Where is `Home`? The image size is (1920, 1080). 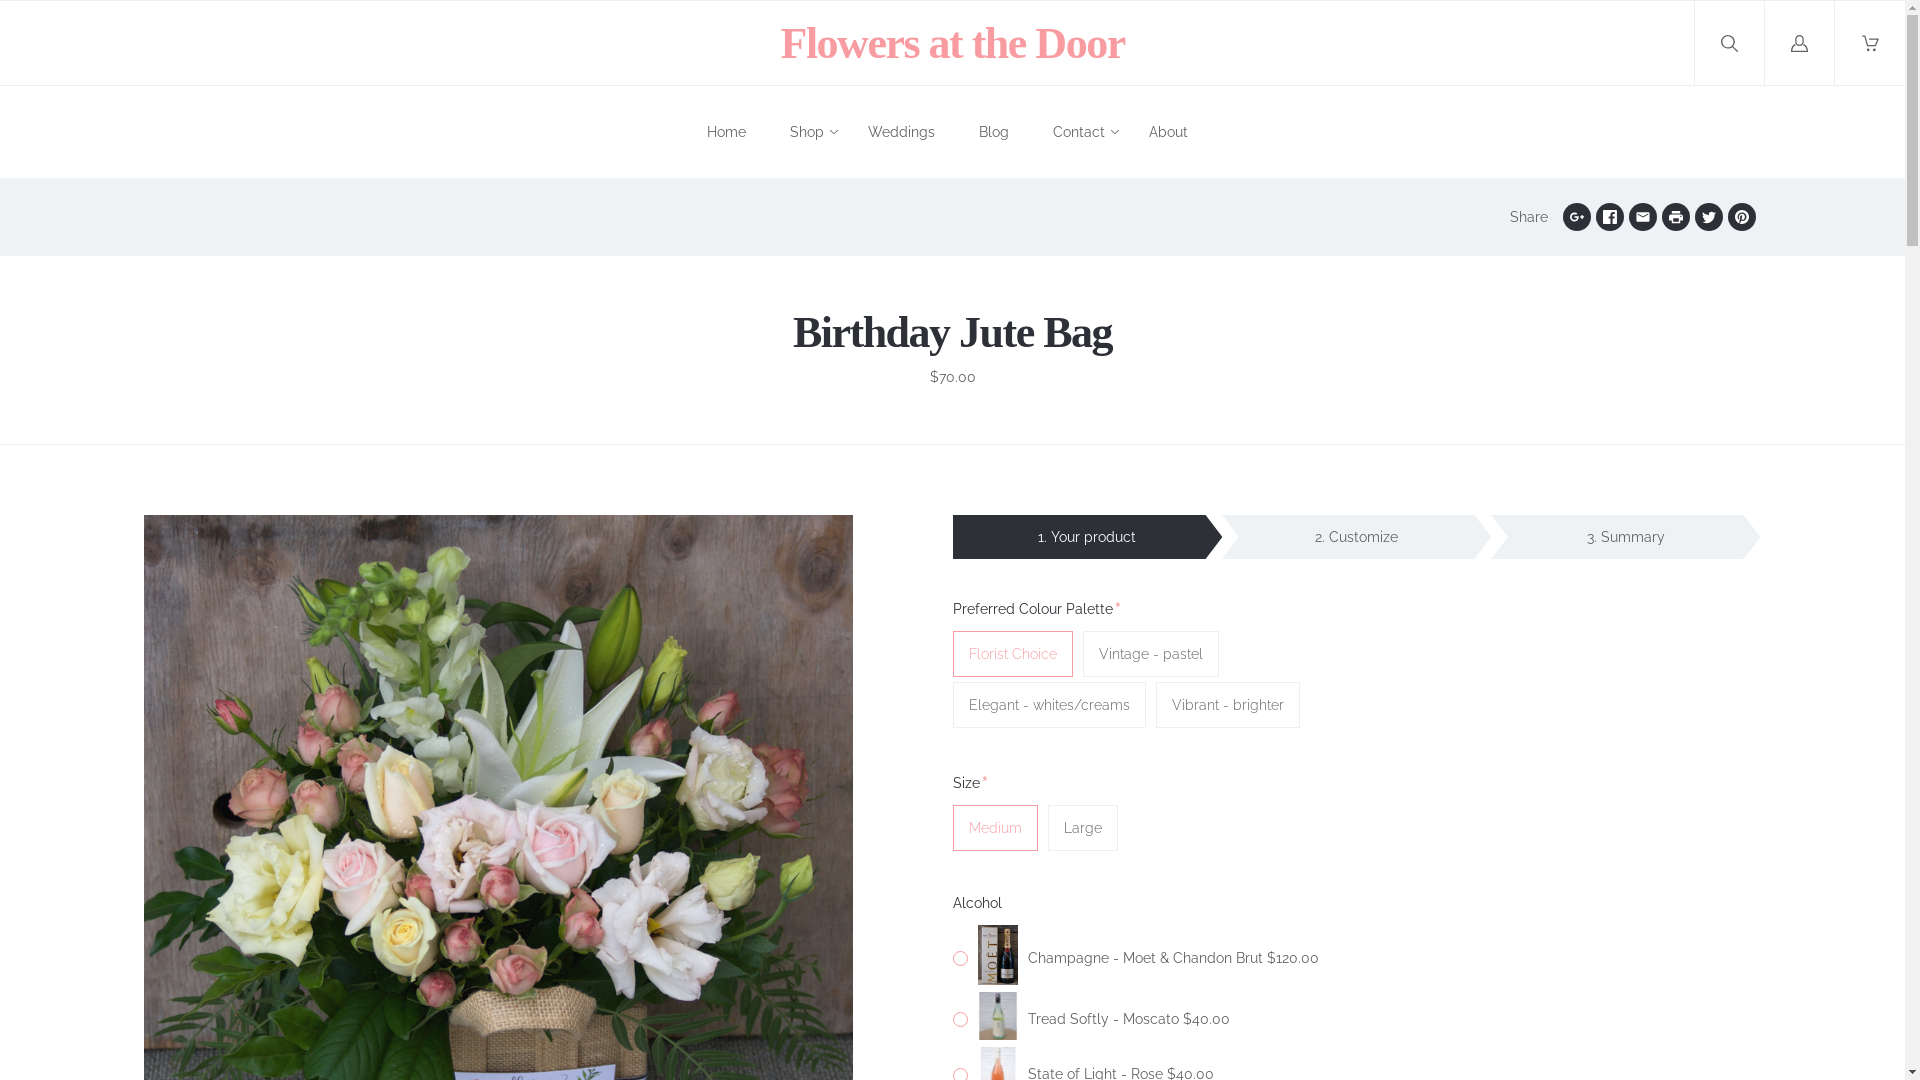
Home is located at coordinates (726, 132).